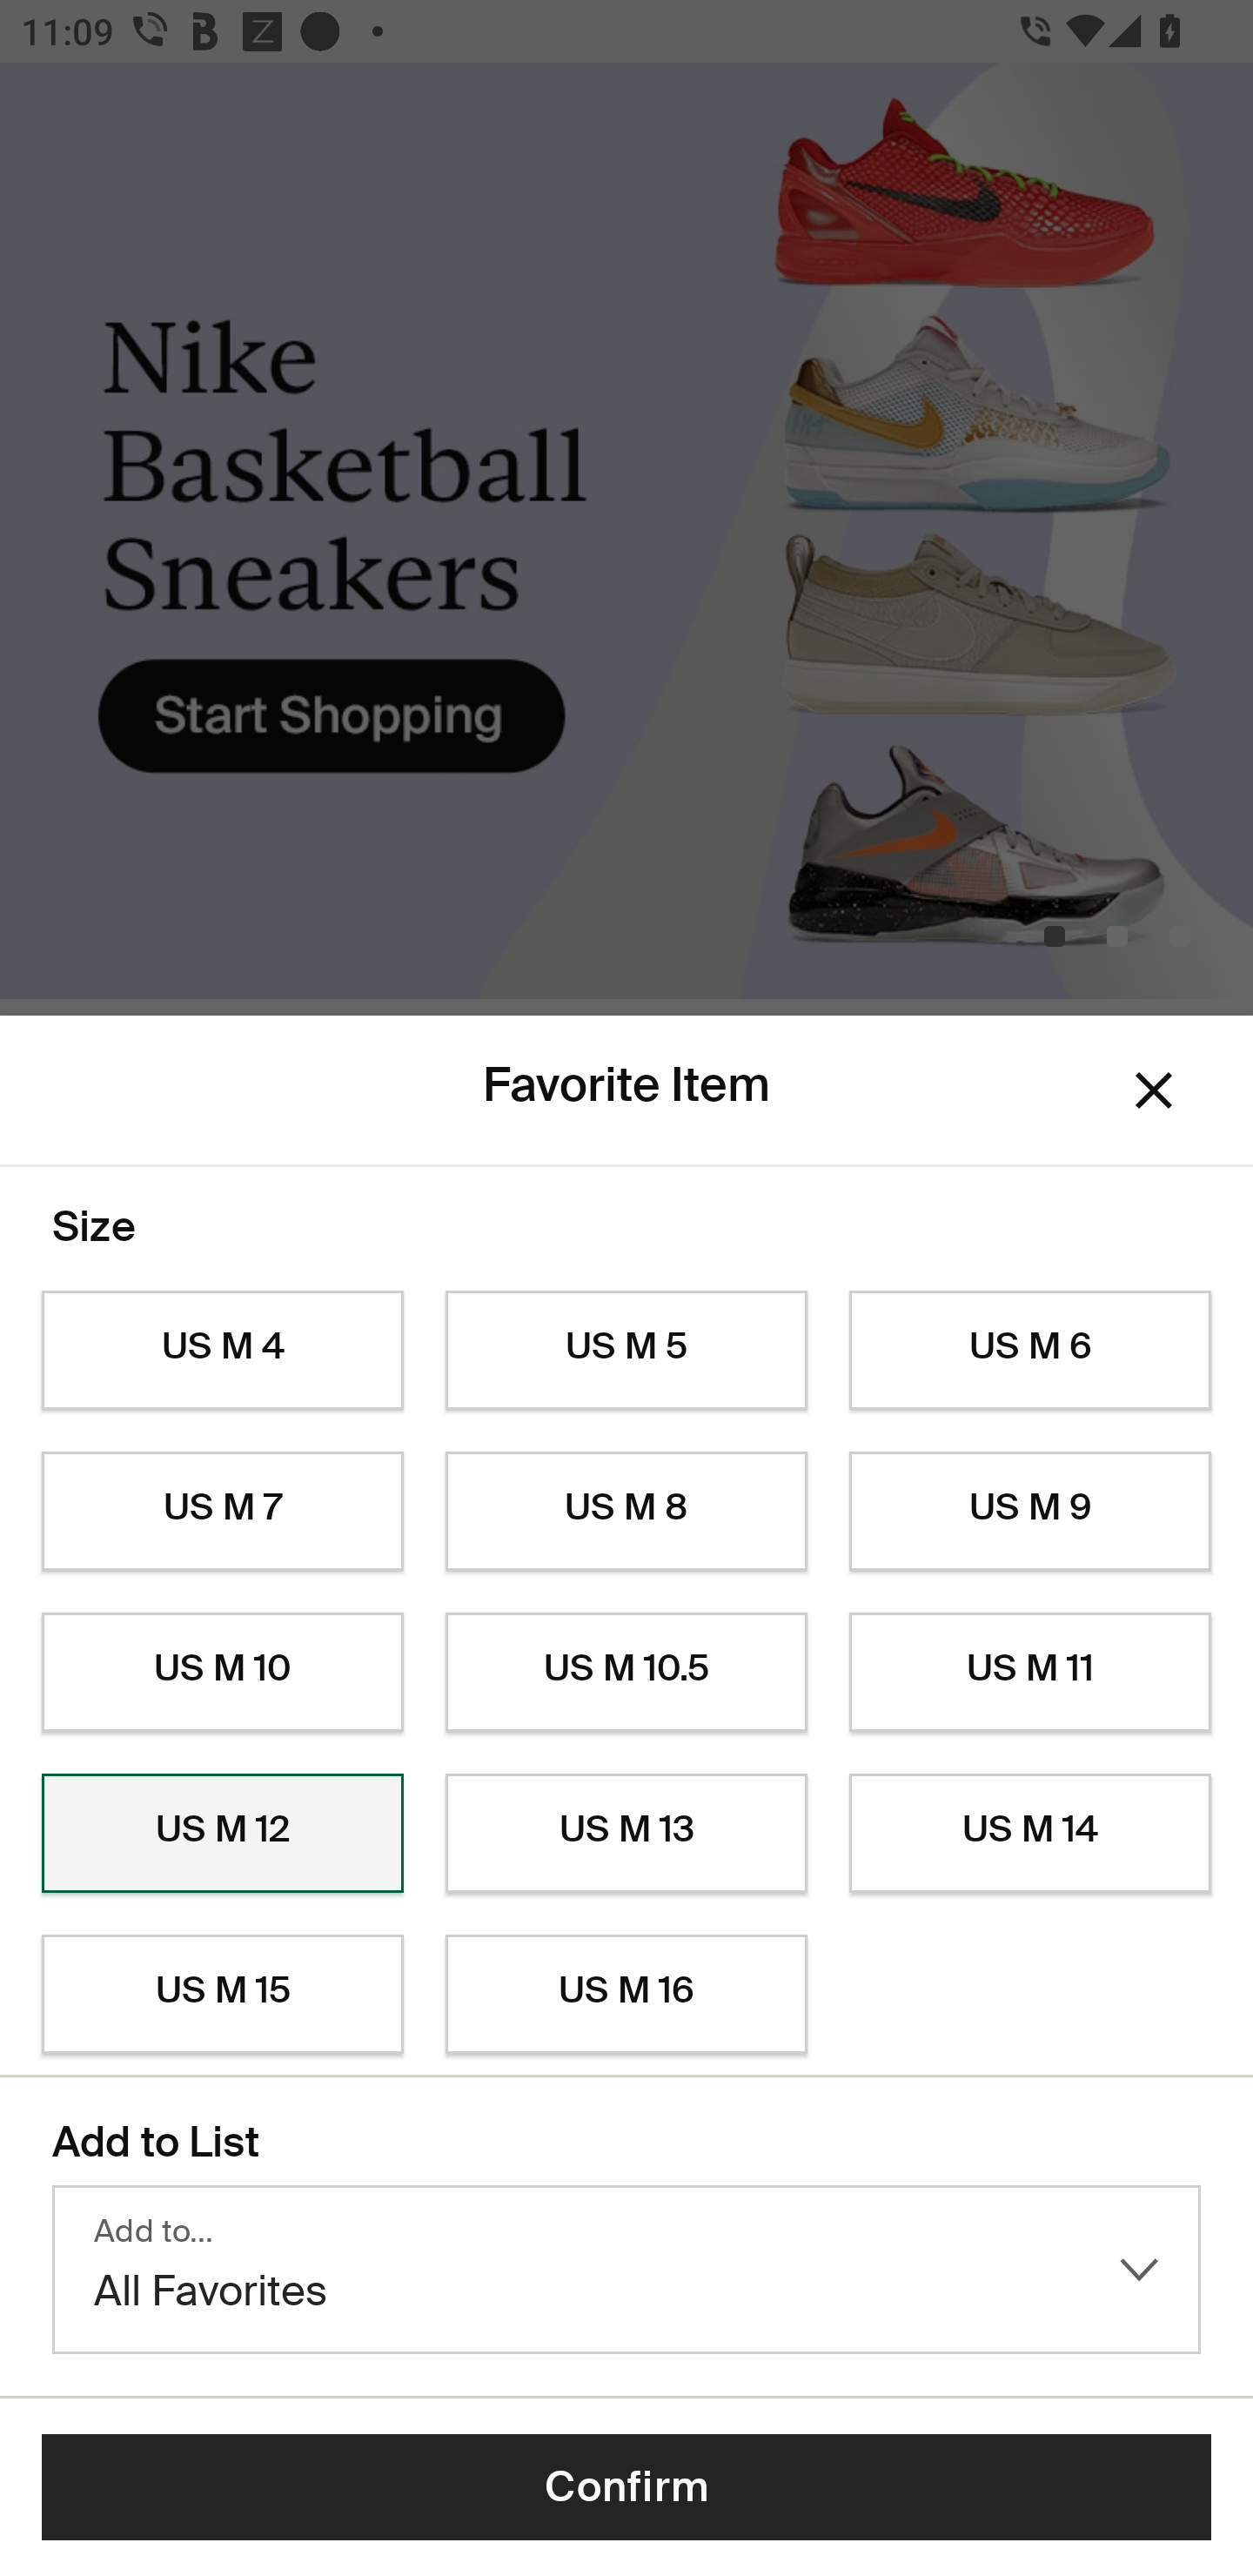  Describe the element at coordinates (626, 1995) in the screenshot. I see `US M 16` at that location.